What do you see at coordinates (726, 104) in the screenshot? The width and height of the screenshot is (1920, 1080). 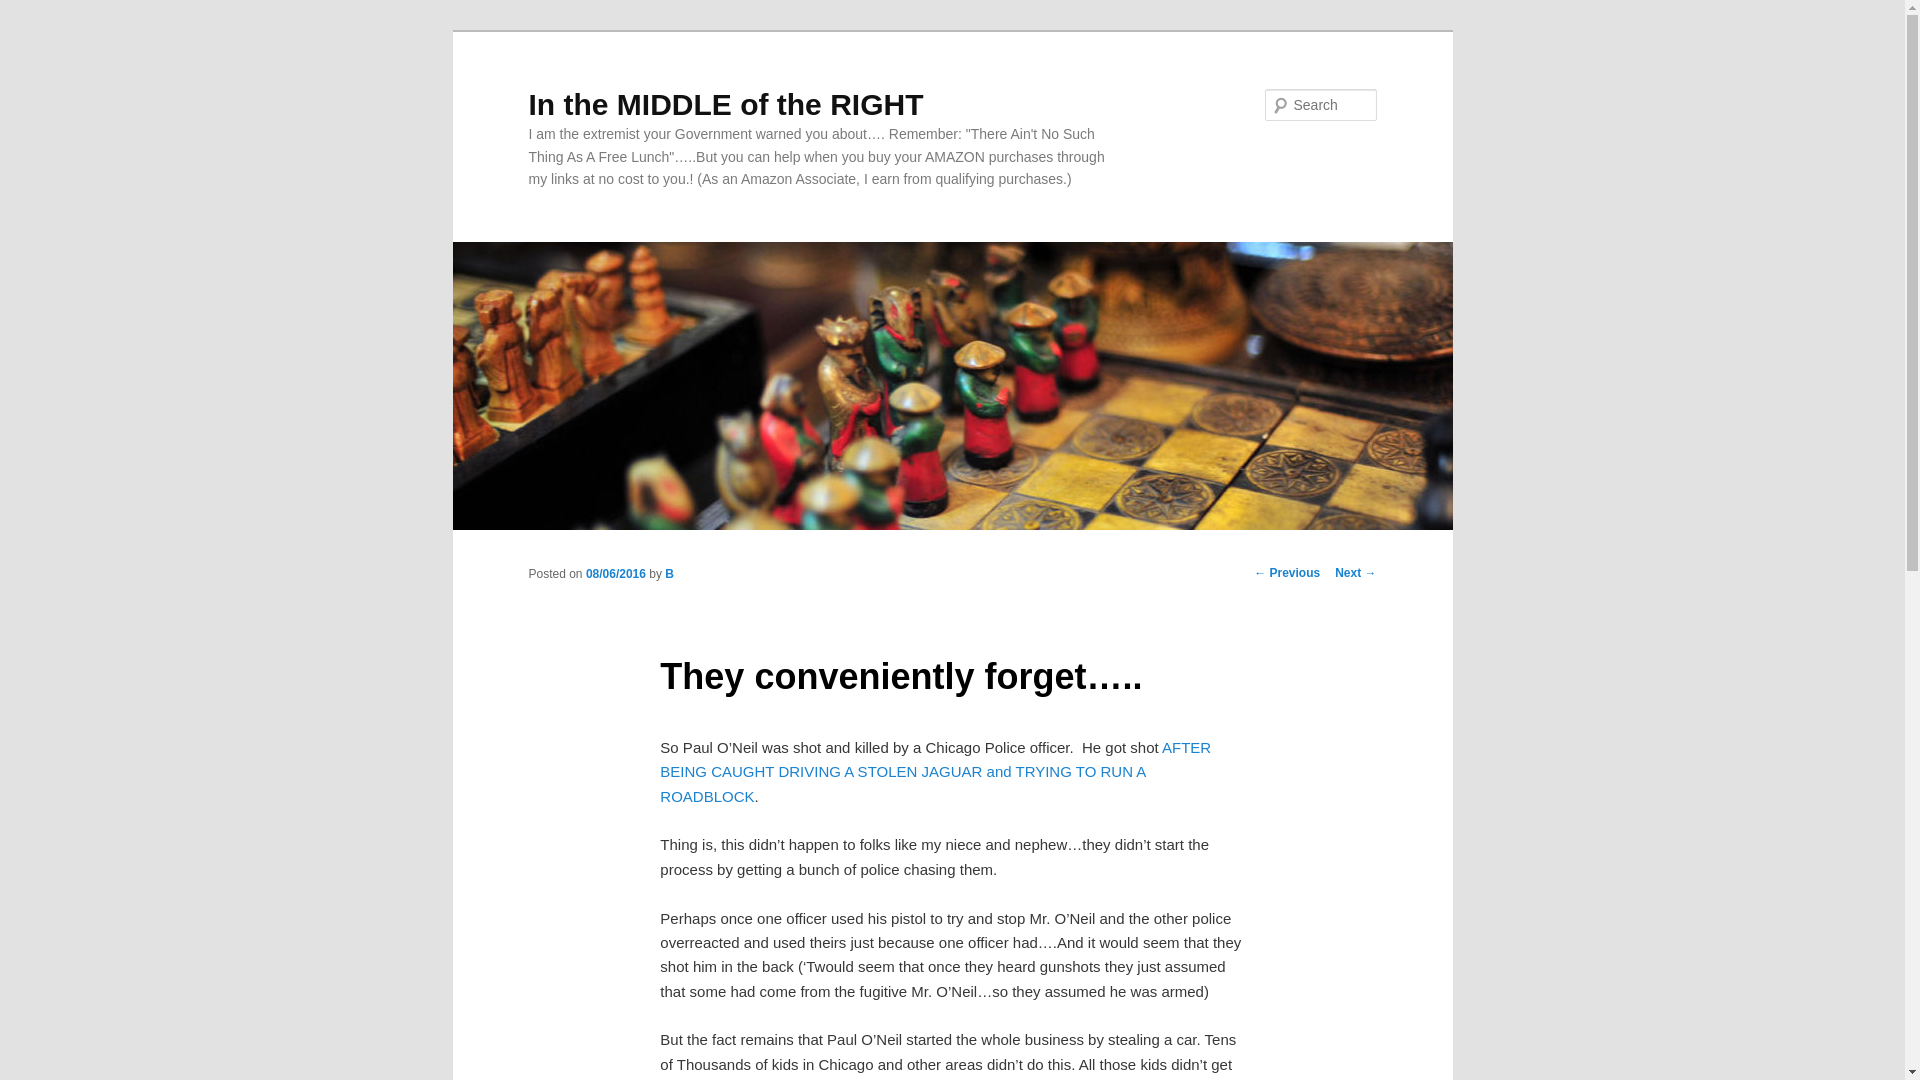 I see `In the MIDDLE of the RIGHT` at bounding box center [726, 104].